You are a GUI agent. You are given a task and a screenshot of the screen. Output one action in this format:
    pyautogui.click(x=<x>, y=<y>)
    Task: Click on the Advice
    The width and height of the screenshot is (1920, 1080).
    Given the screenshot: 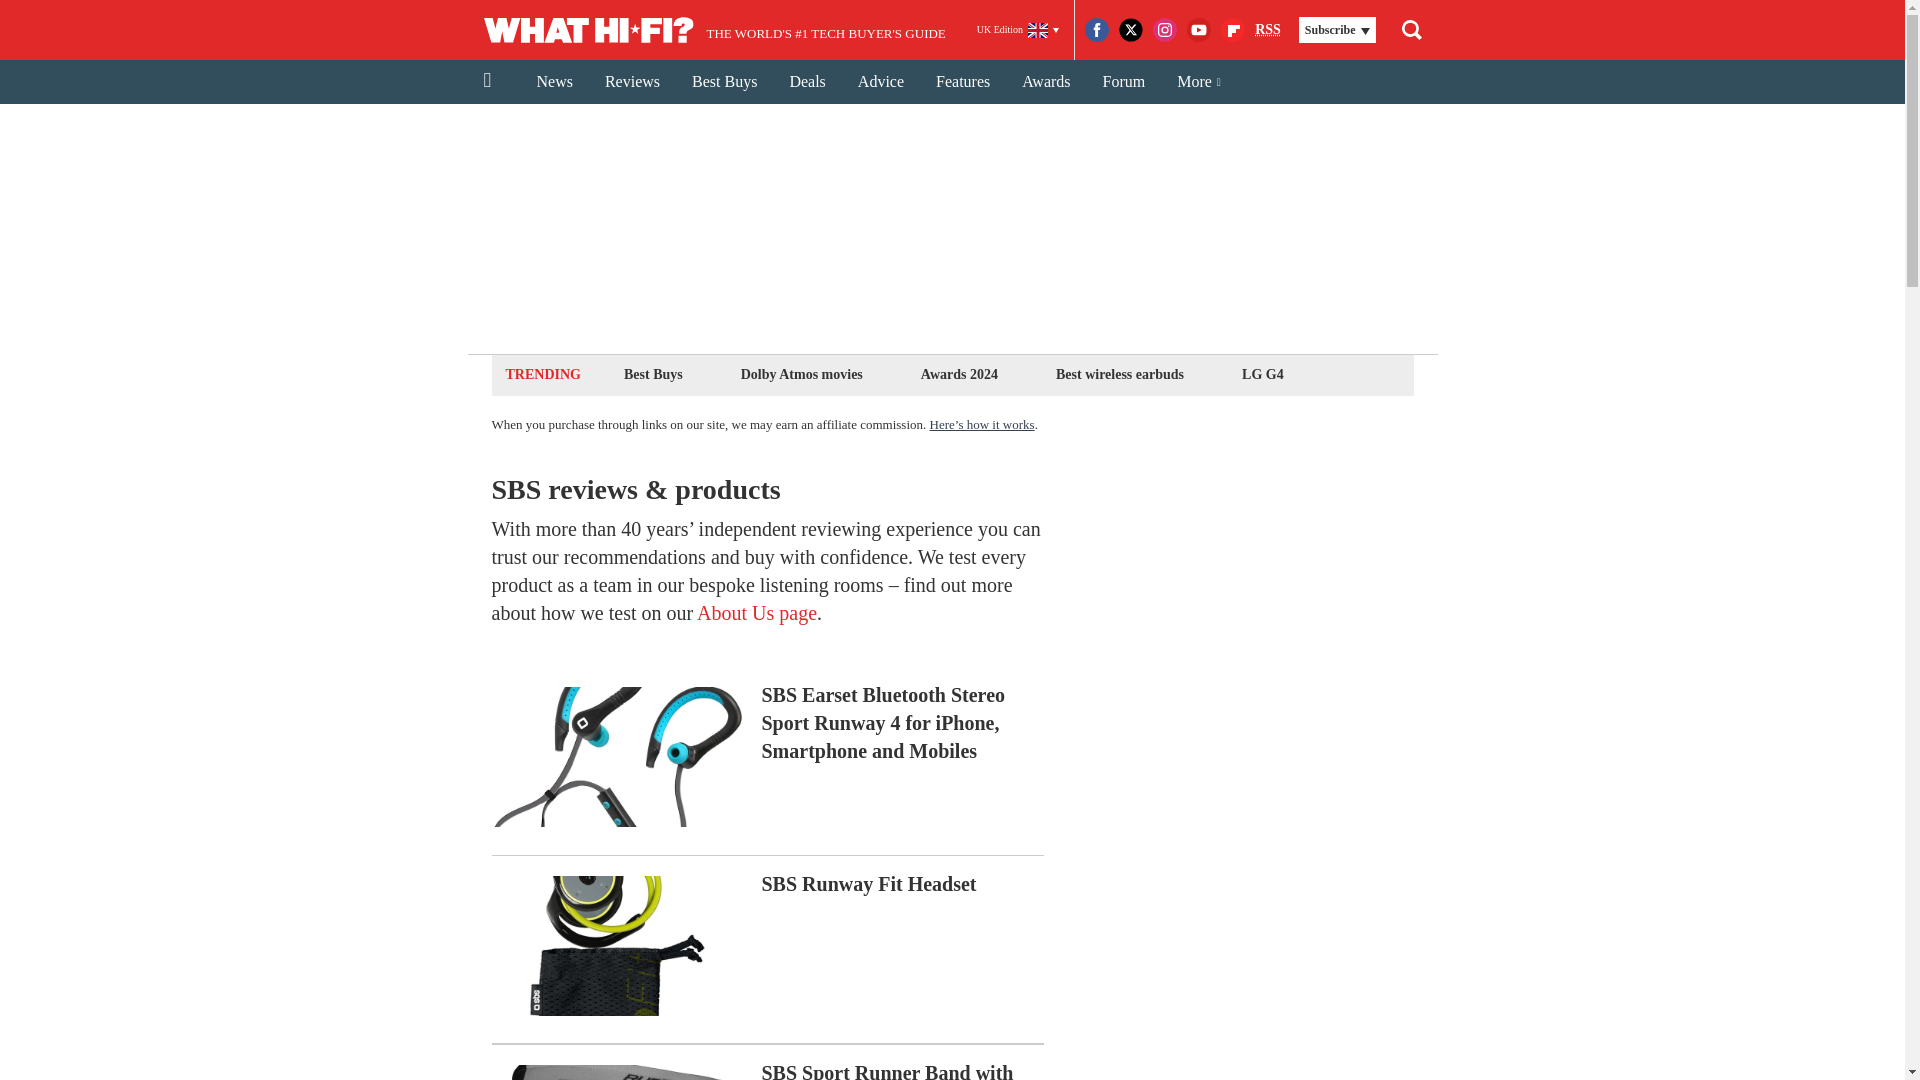 What is the action you would take?
    pyautogui.click(x=880, y=82)
    